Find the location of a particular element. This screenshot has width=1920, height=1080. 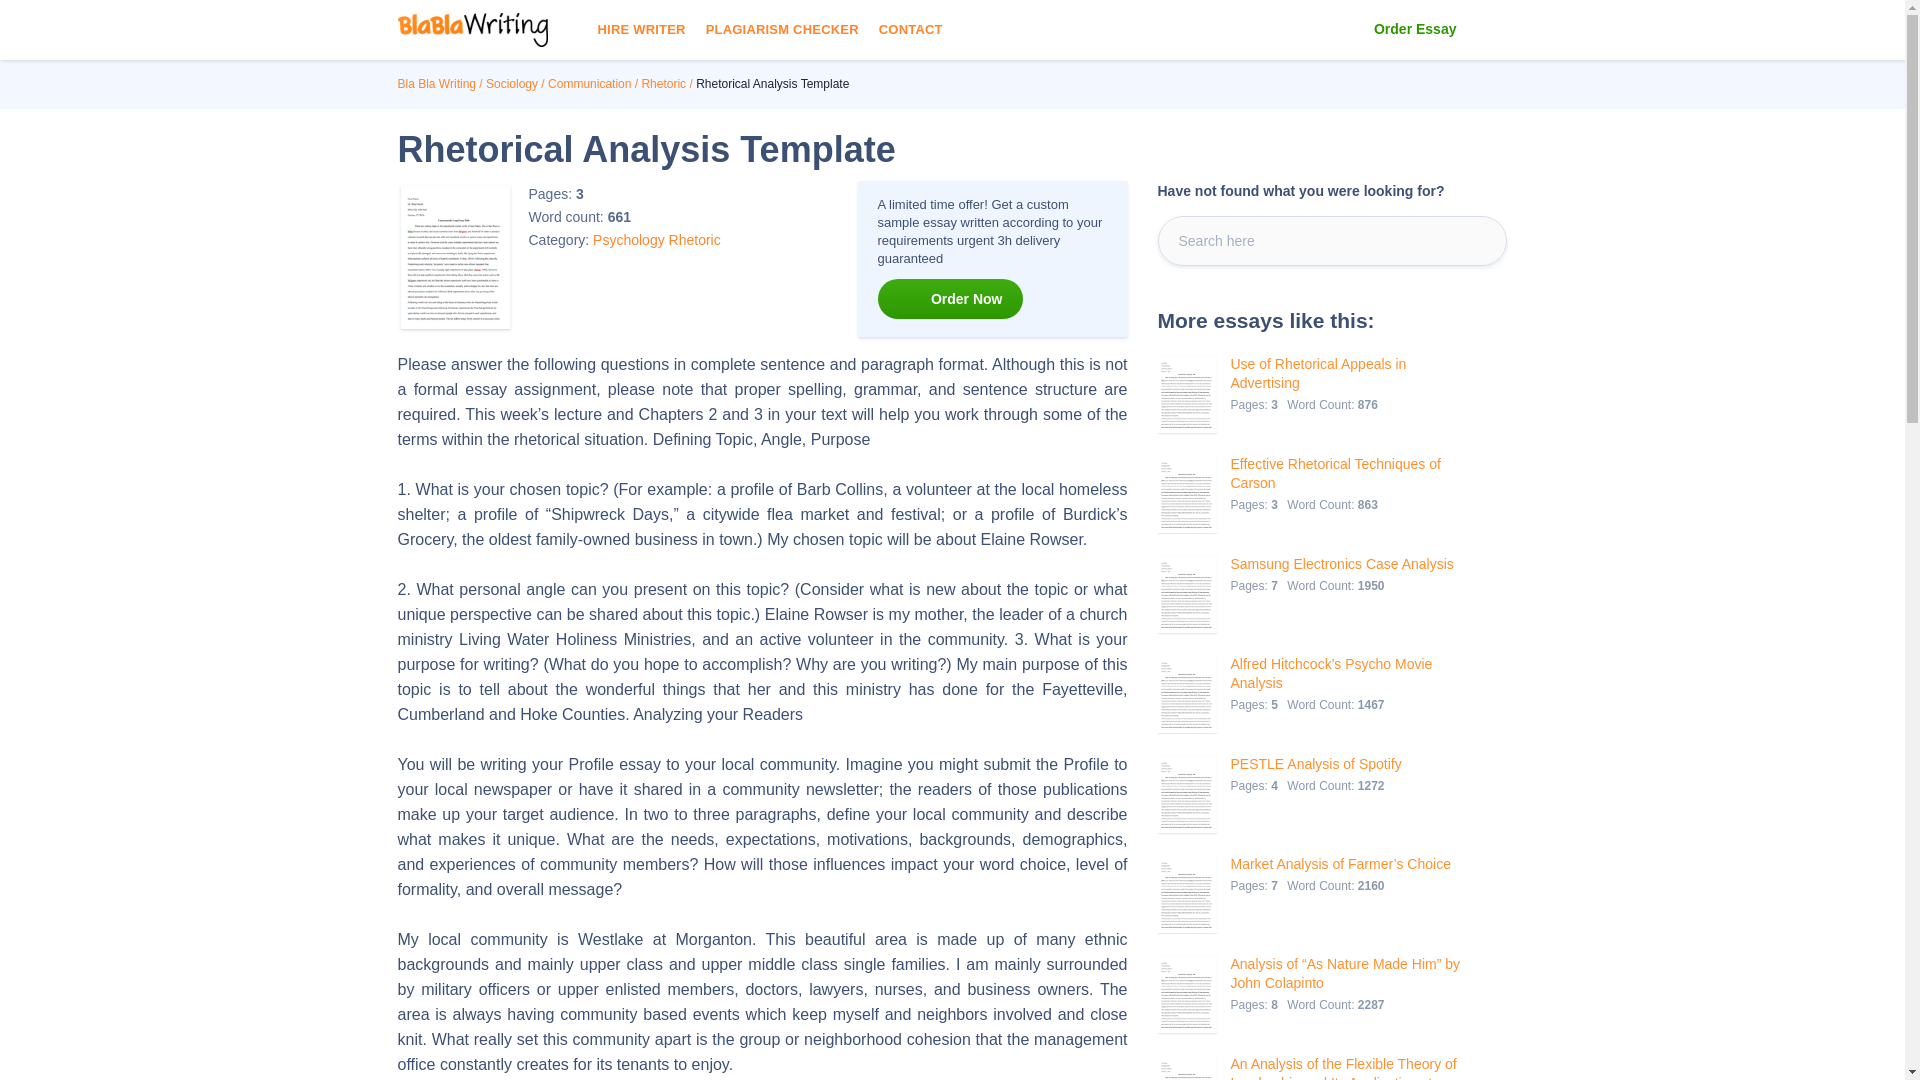

Communication is located at coordinates (589, 83).